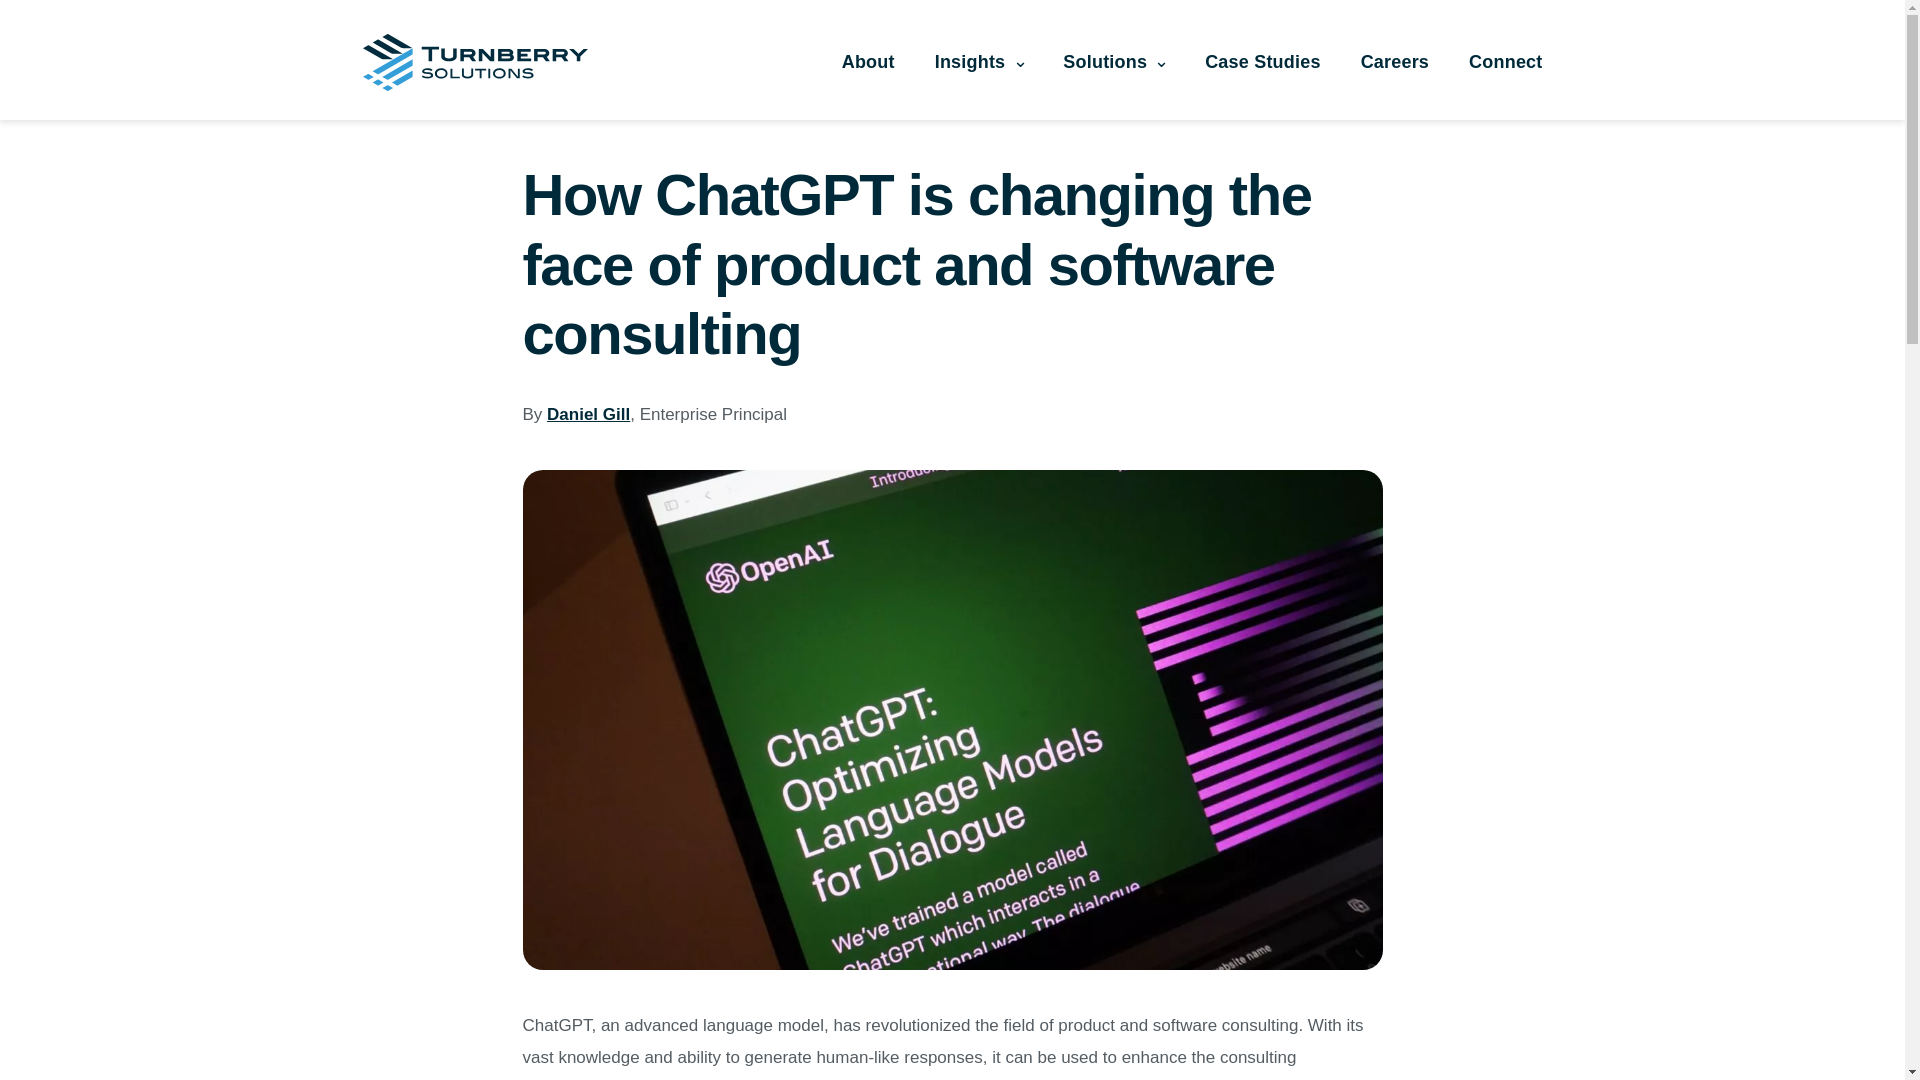 The image size is (1920, 1080). I want to click on Case Studies, so click(1262, 61).